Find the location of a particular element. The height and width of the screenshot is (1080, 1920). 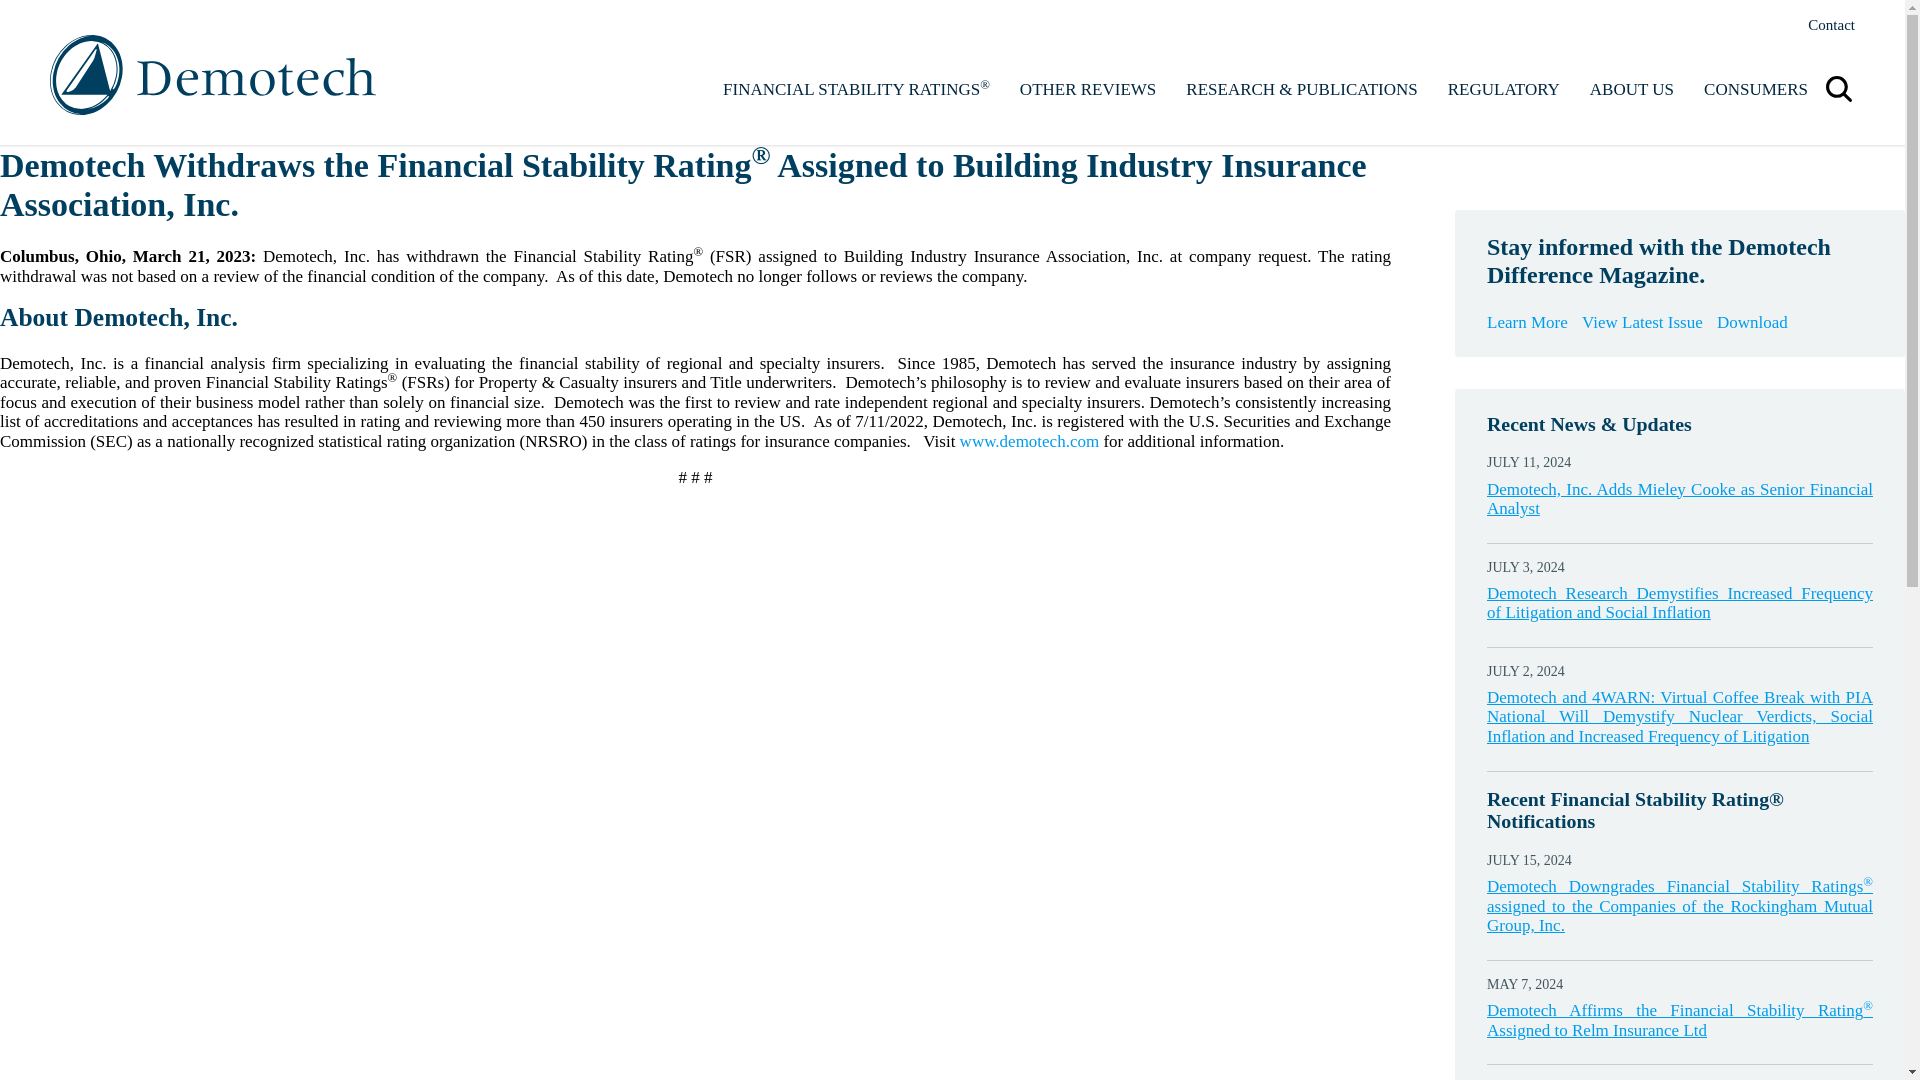

Learn More is located at coordinates (1527, 322).